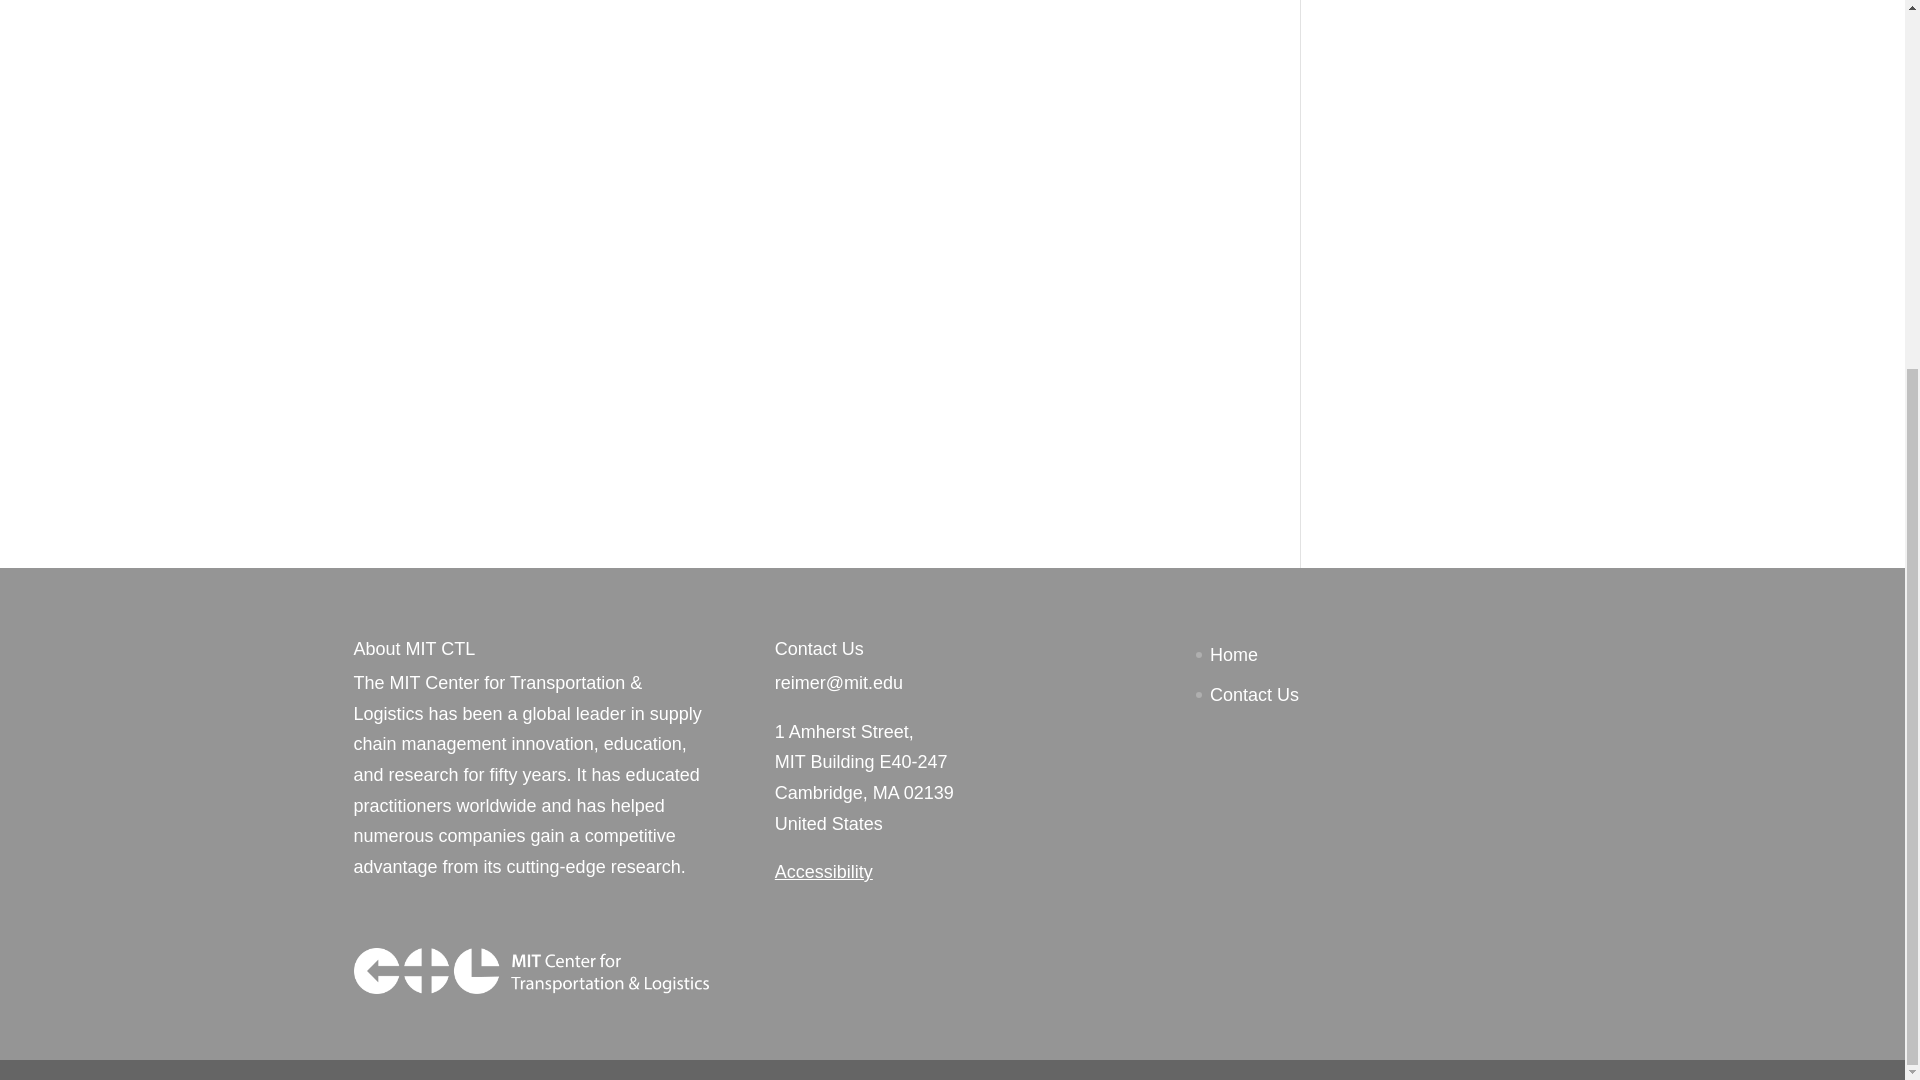 The width and height of the screenshot is (1920, 1080). Describe the element at coordinates (1254, 694) in the screenshot. I see `Contact Us` at that location.